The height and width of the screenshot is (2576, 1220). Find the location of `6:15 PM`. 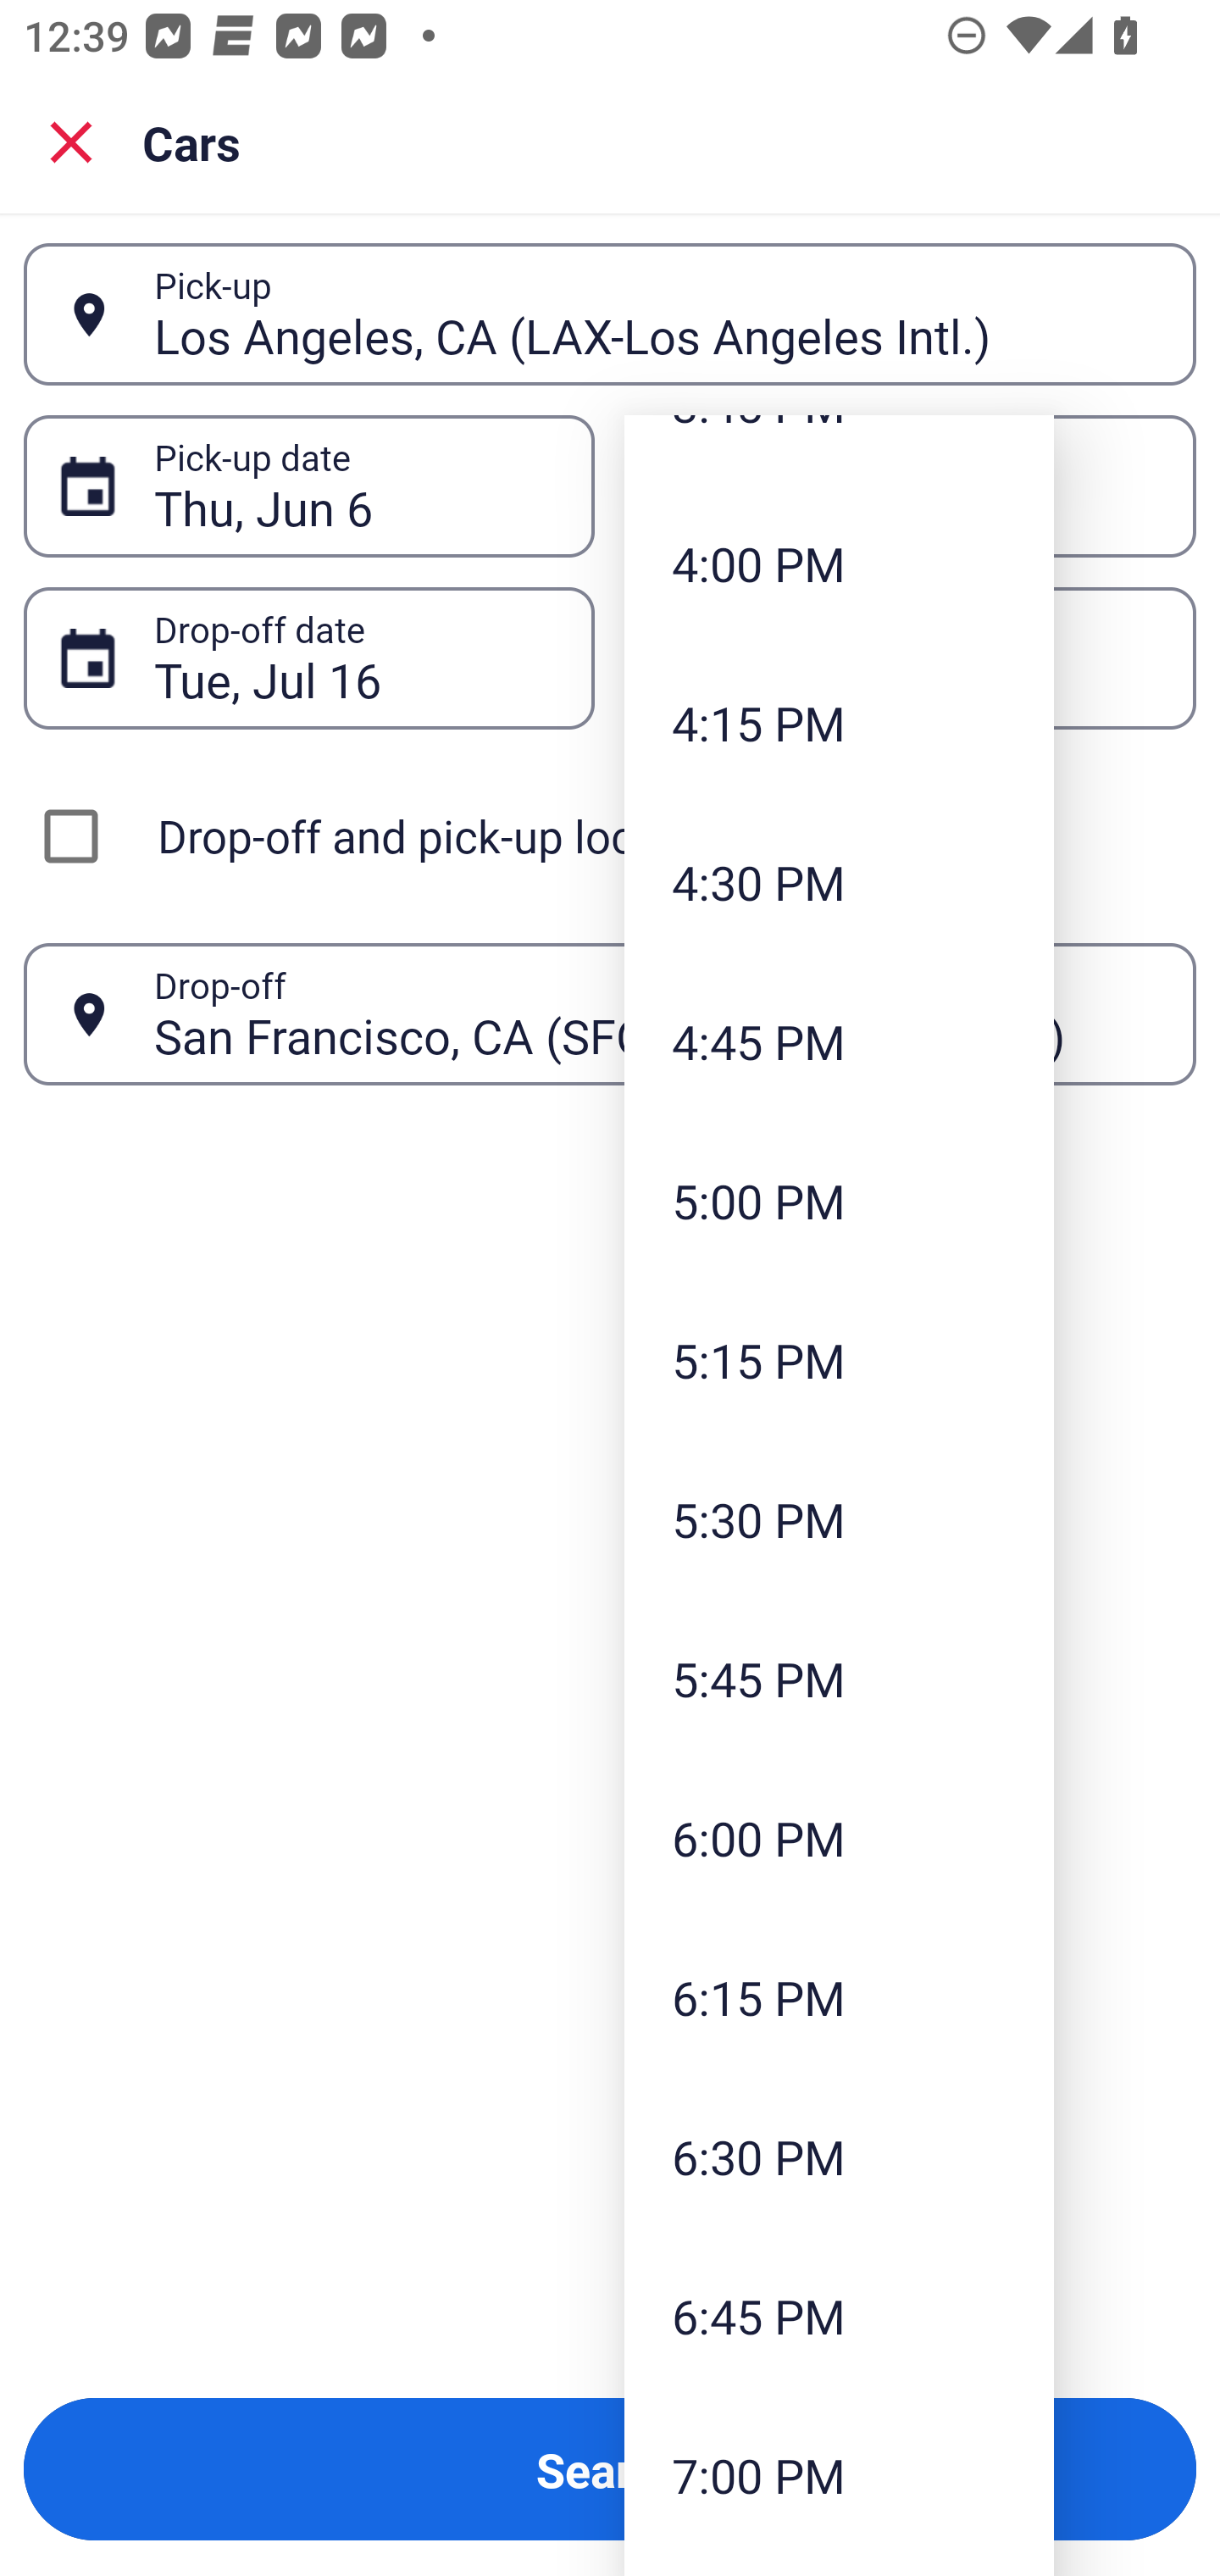

6:15 PM is located at coordinates (839, 1996).